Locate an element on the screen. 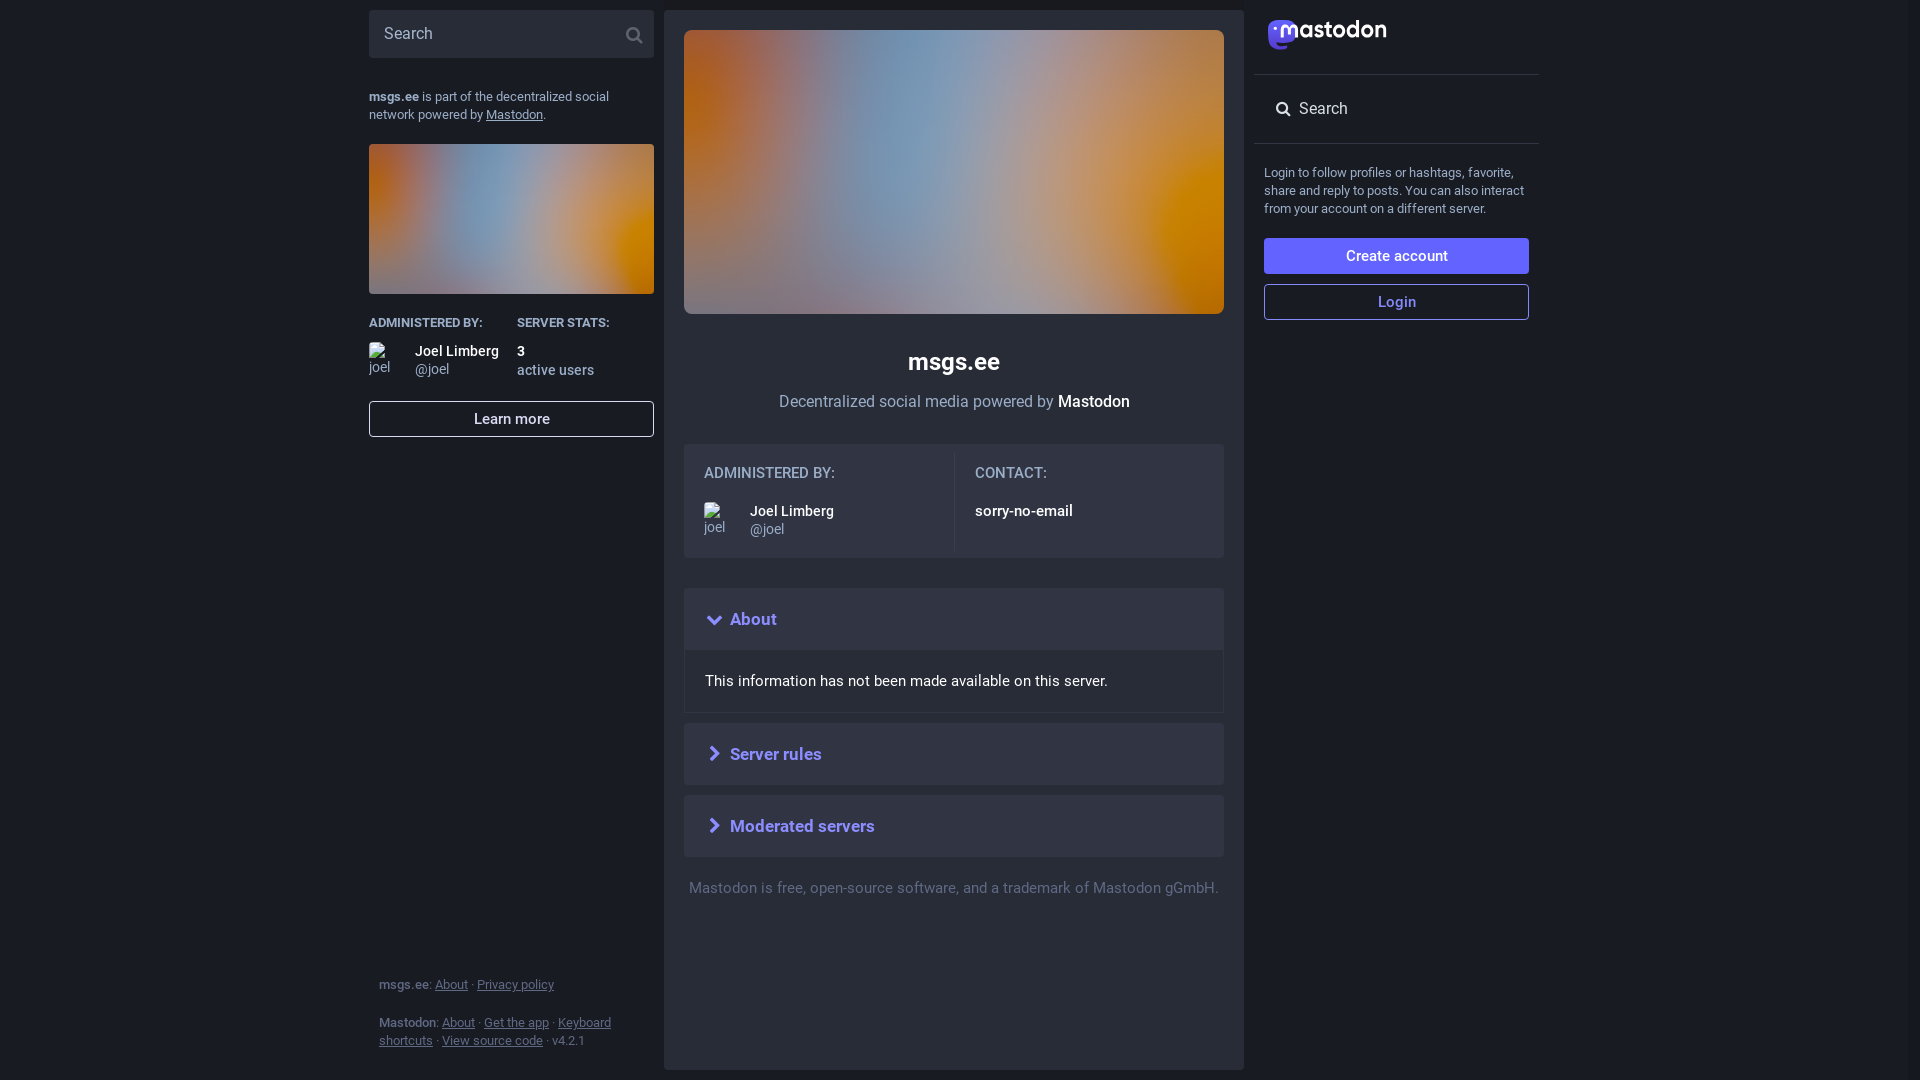 The width and height of the screenshot is (1920, 1080). Joel Limberg
@joel is located at coordinates (819, 520).